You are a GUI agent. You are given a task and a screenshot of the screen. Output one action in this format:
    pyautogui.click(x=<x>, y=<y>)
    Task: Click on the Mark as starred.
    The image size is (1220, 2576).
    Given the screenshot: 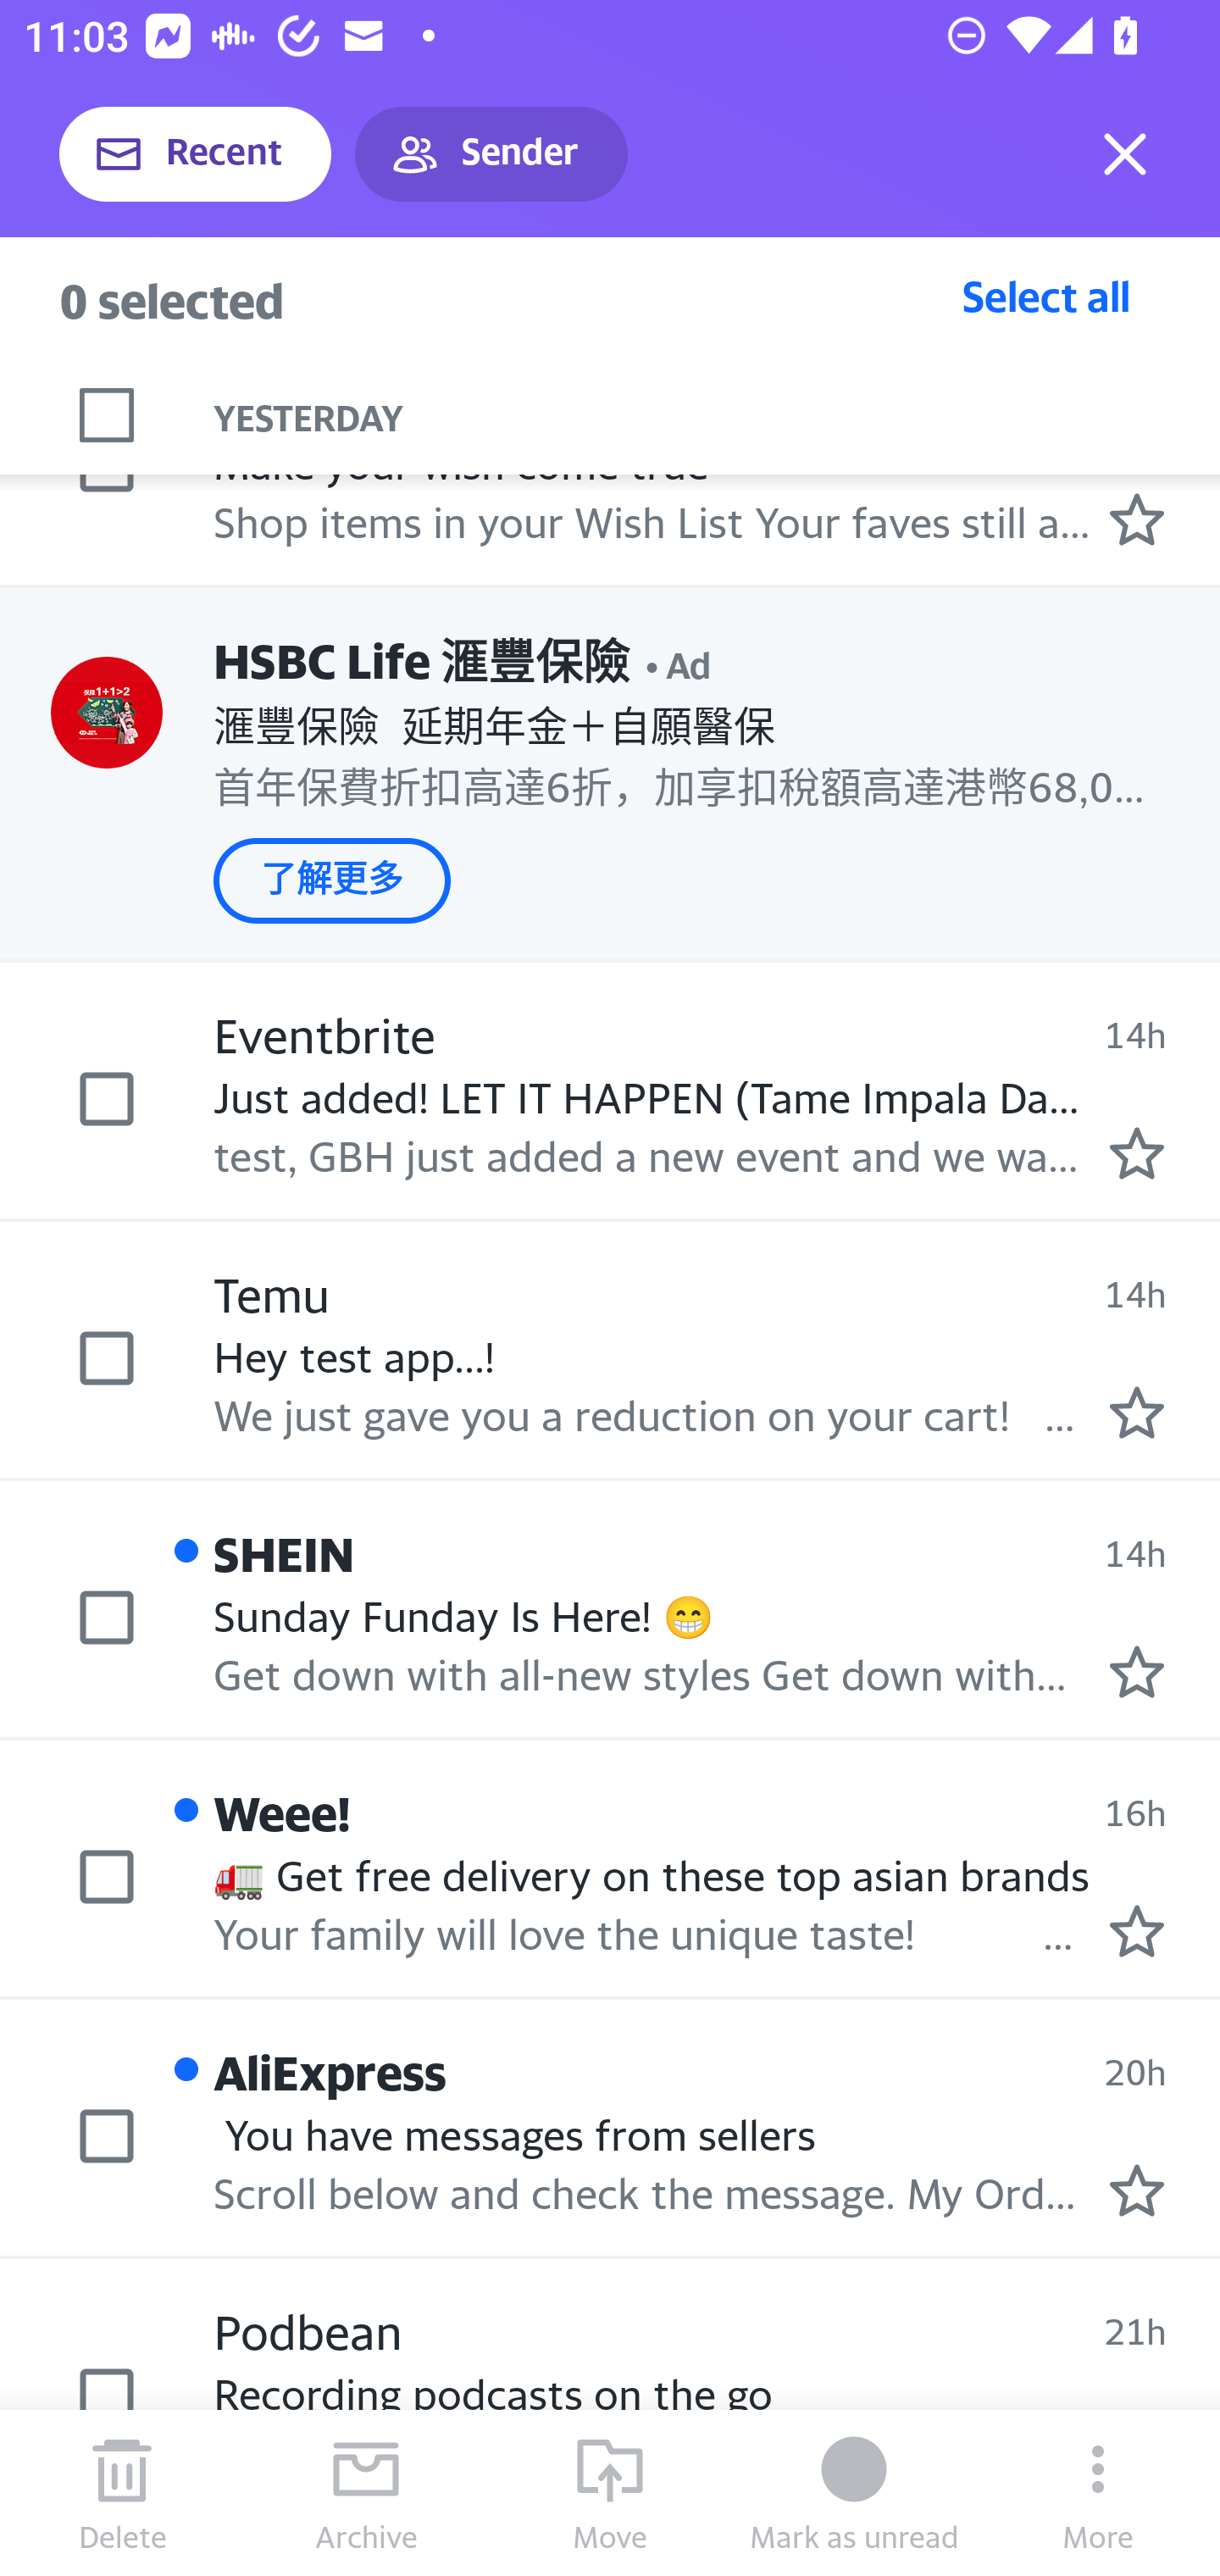 What is the action you would take?
    pyautogui.click(x=1137, y=1152)
    